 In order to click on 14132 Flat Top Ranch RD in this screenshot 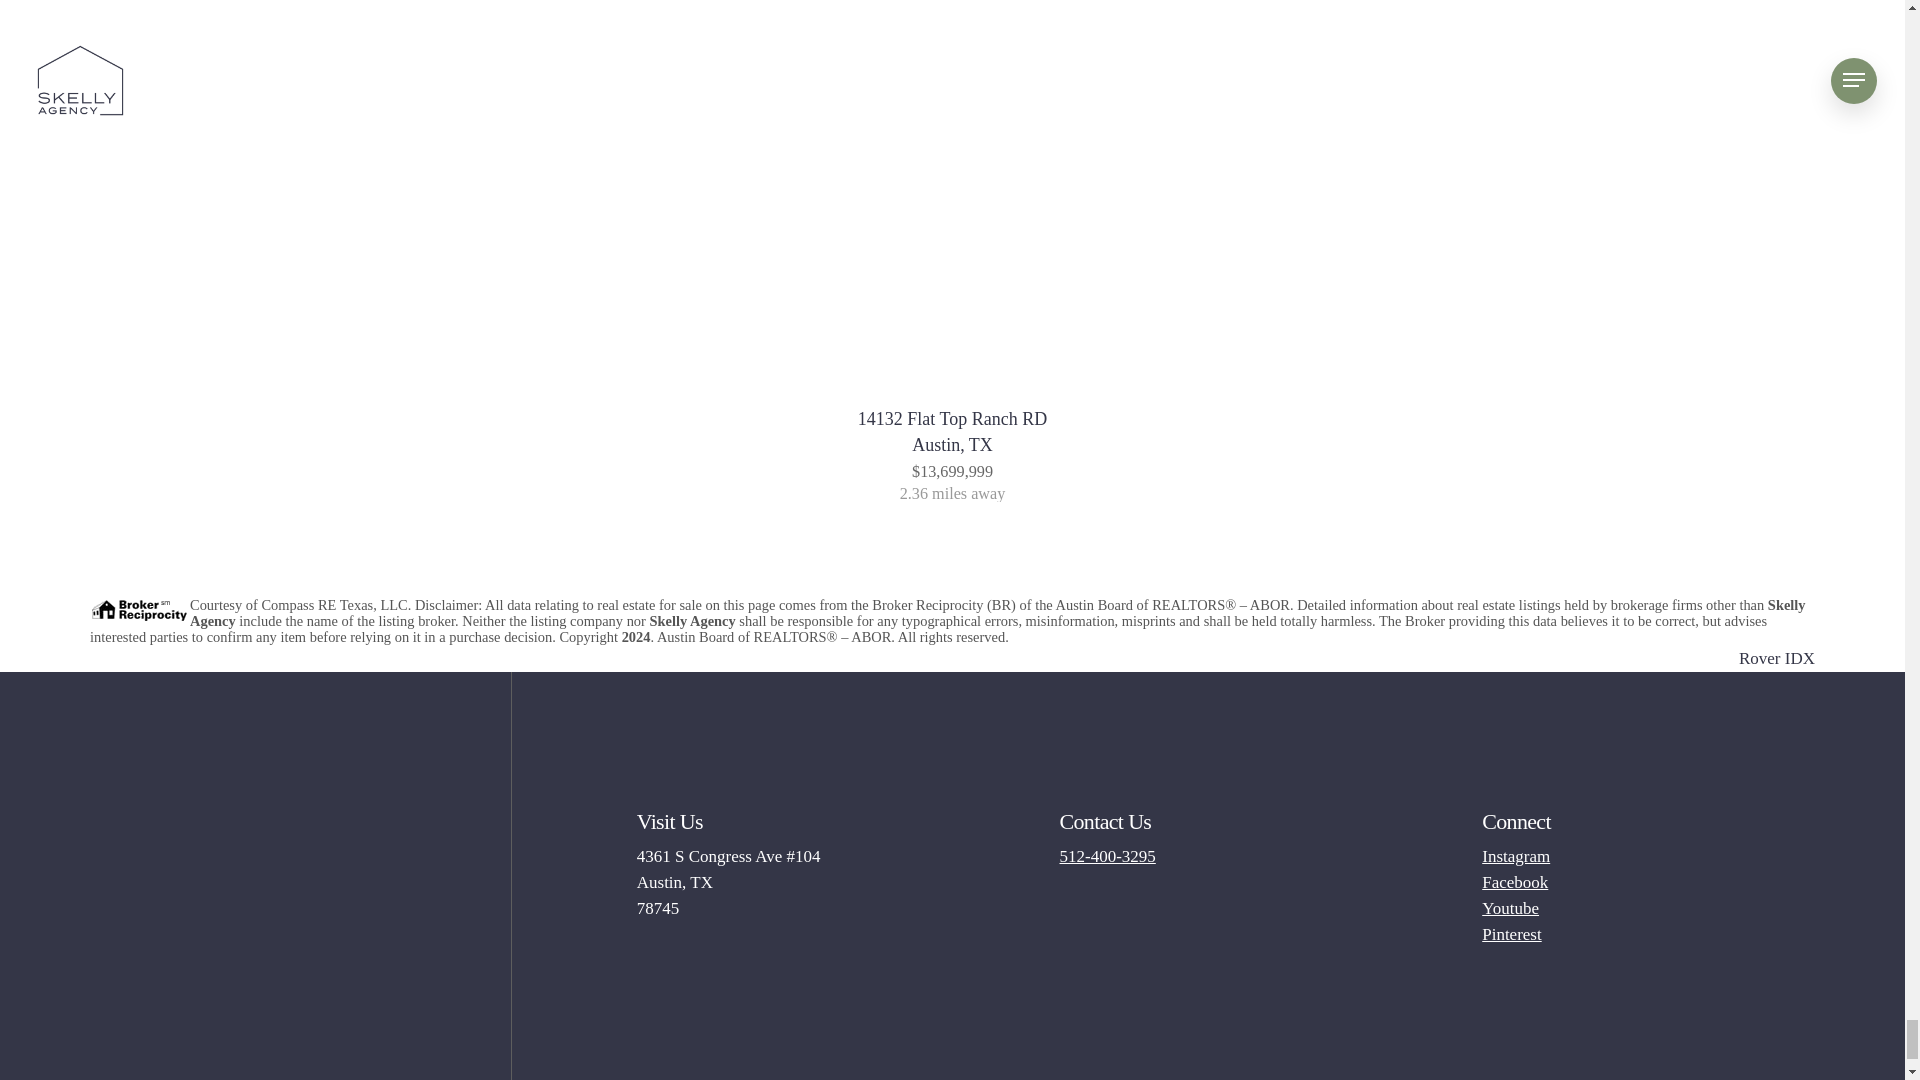, I will do `click(1776, 658)`.